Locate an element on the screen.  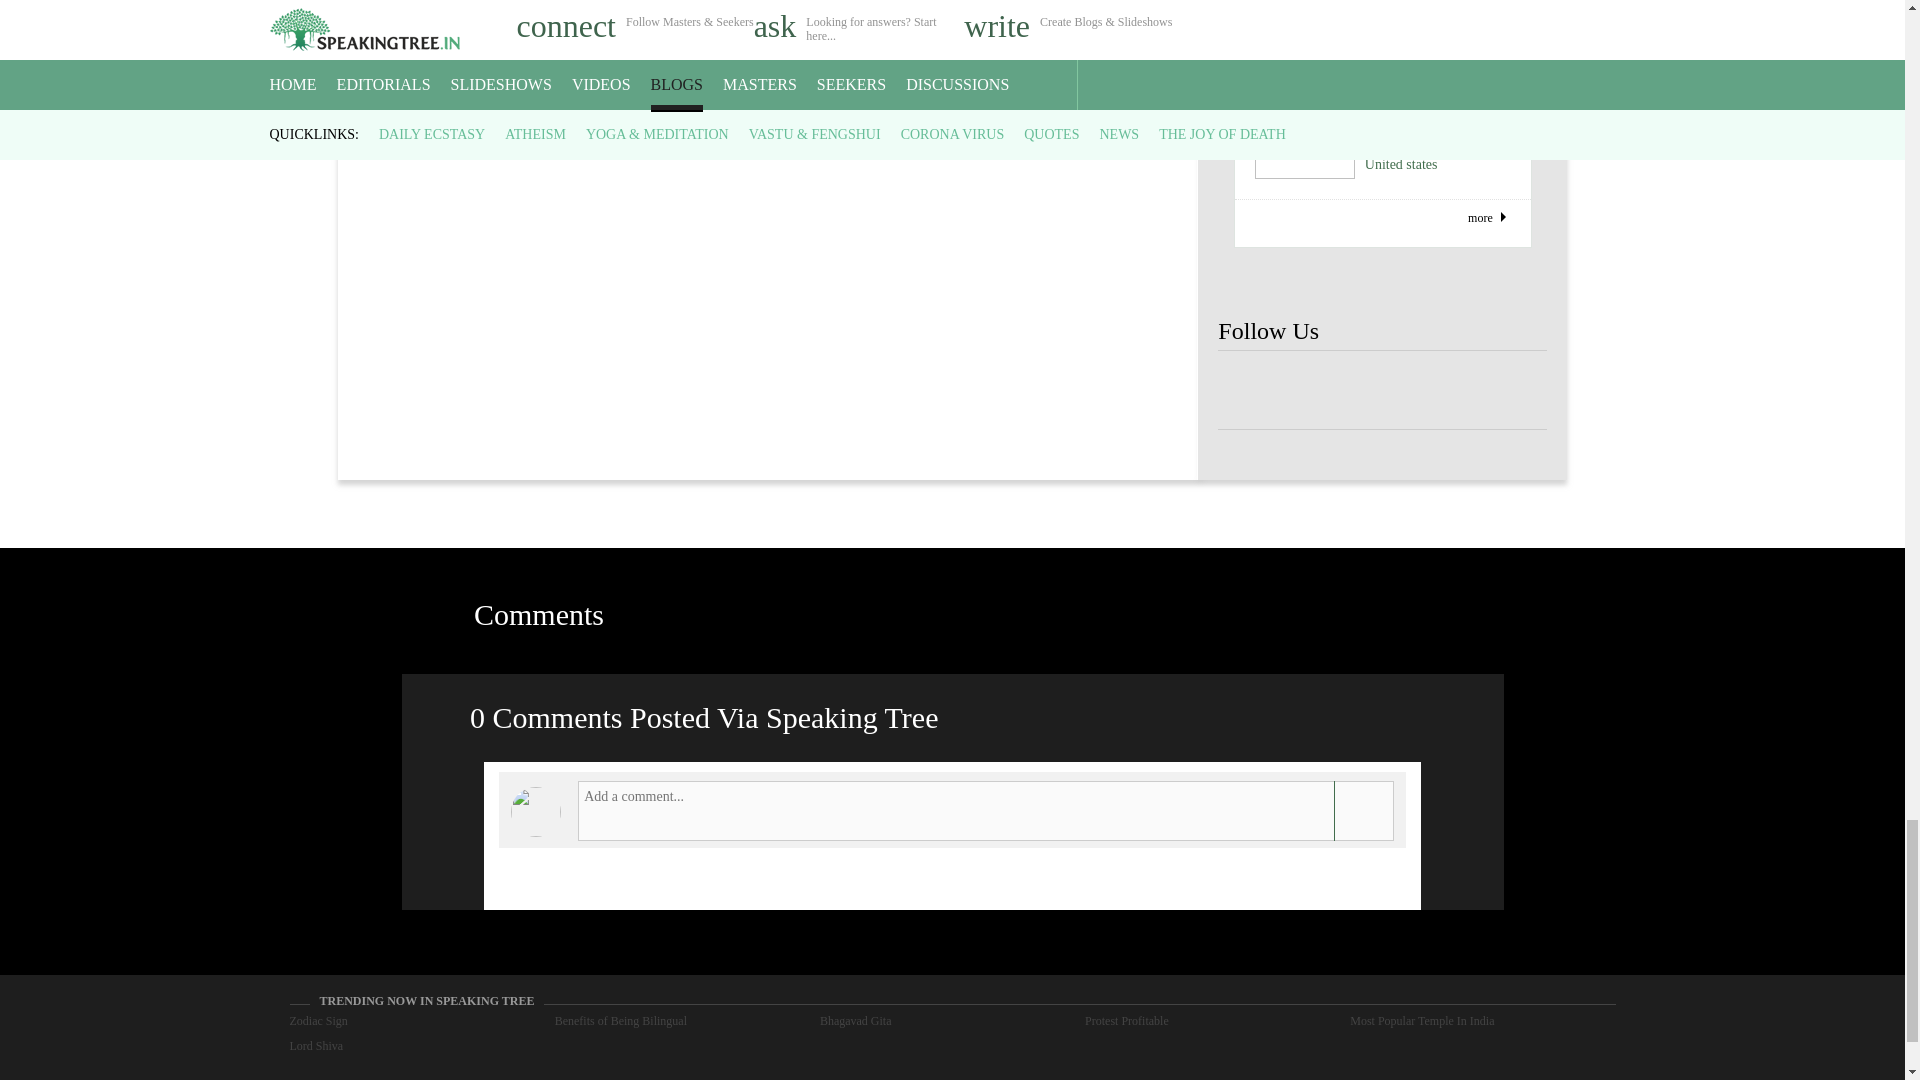
Speaking Tree FaceBook is located at coordinates (1316, 390).